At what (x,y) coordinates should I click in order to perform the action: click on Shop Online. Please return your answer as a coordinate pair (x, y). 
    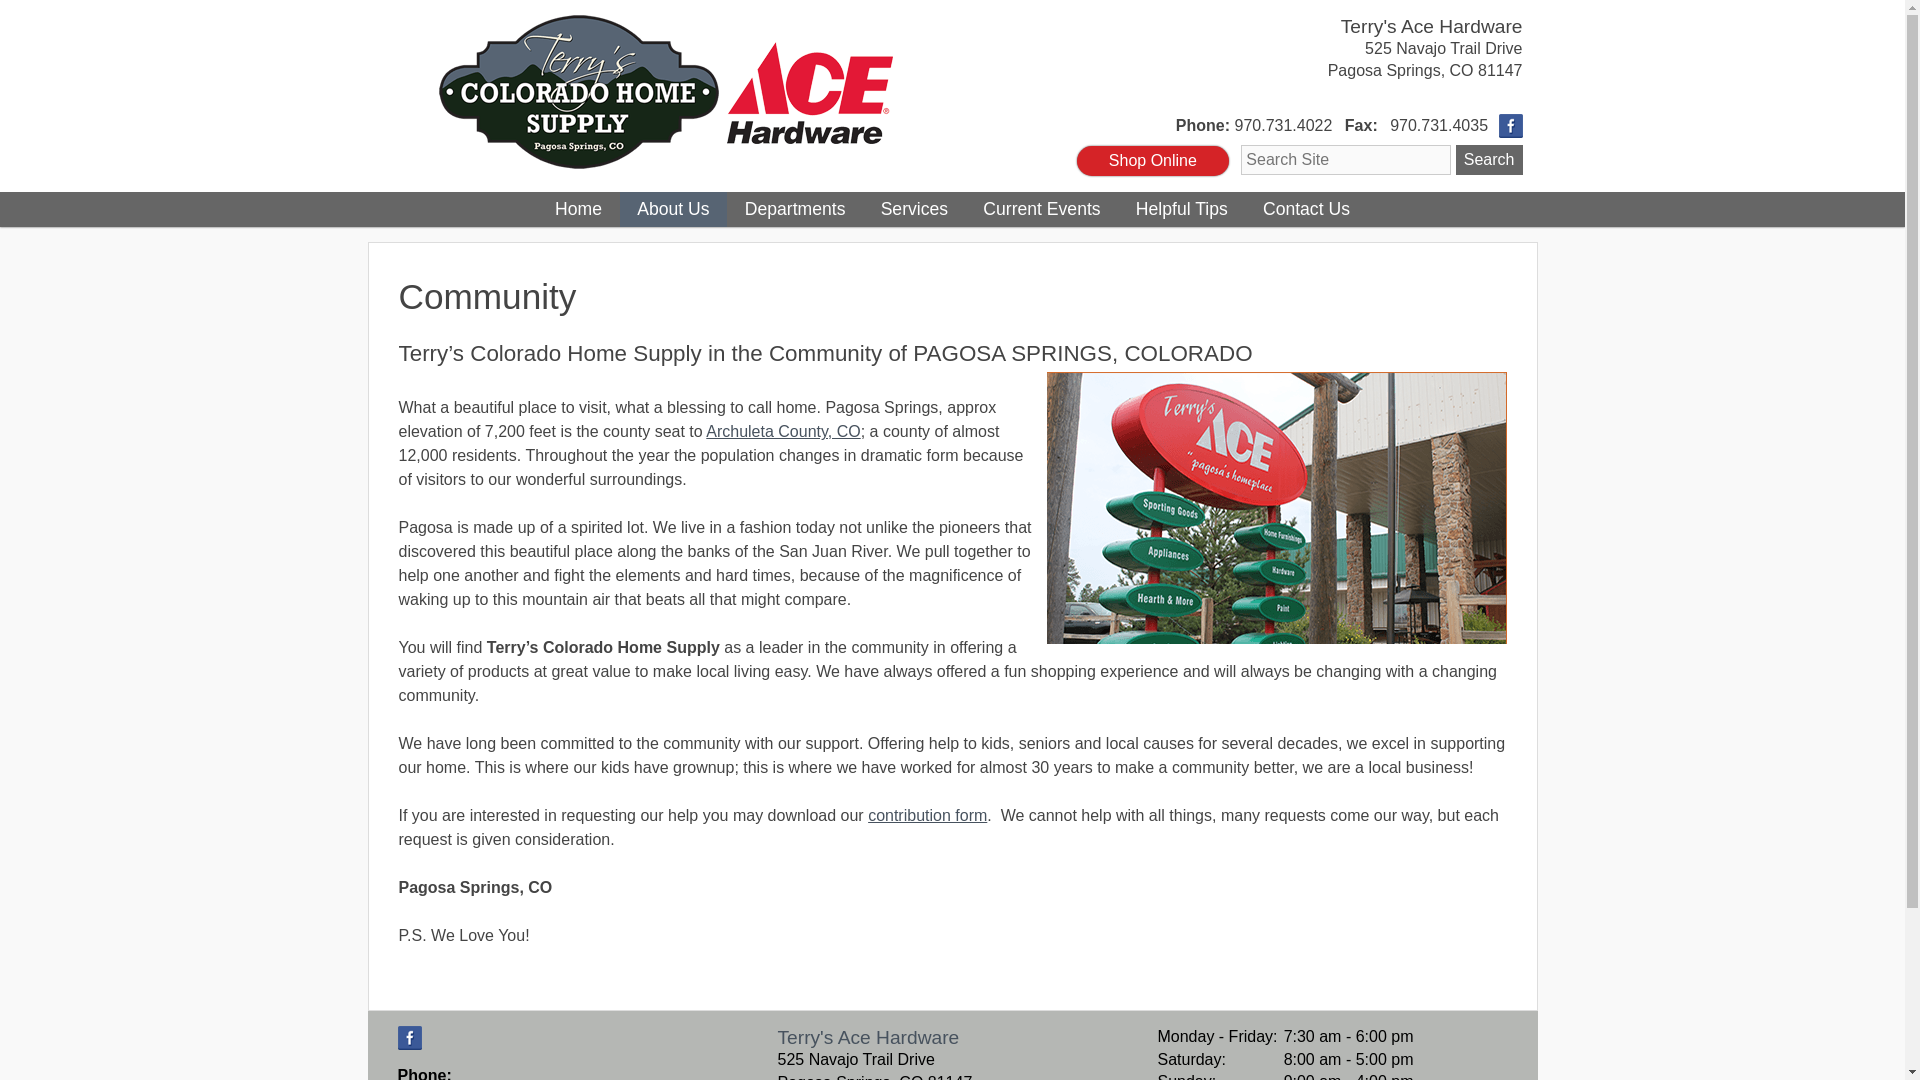
    Looking at the image, I should click on (1152, 160).